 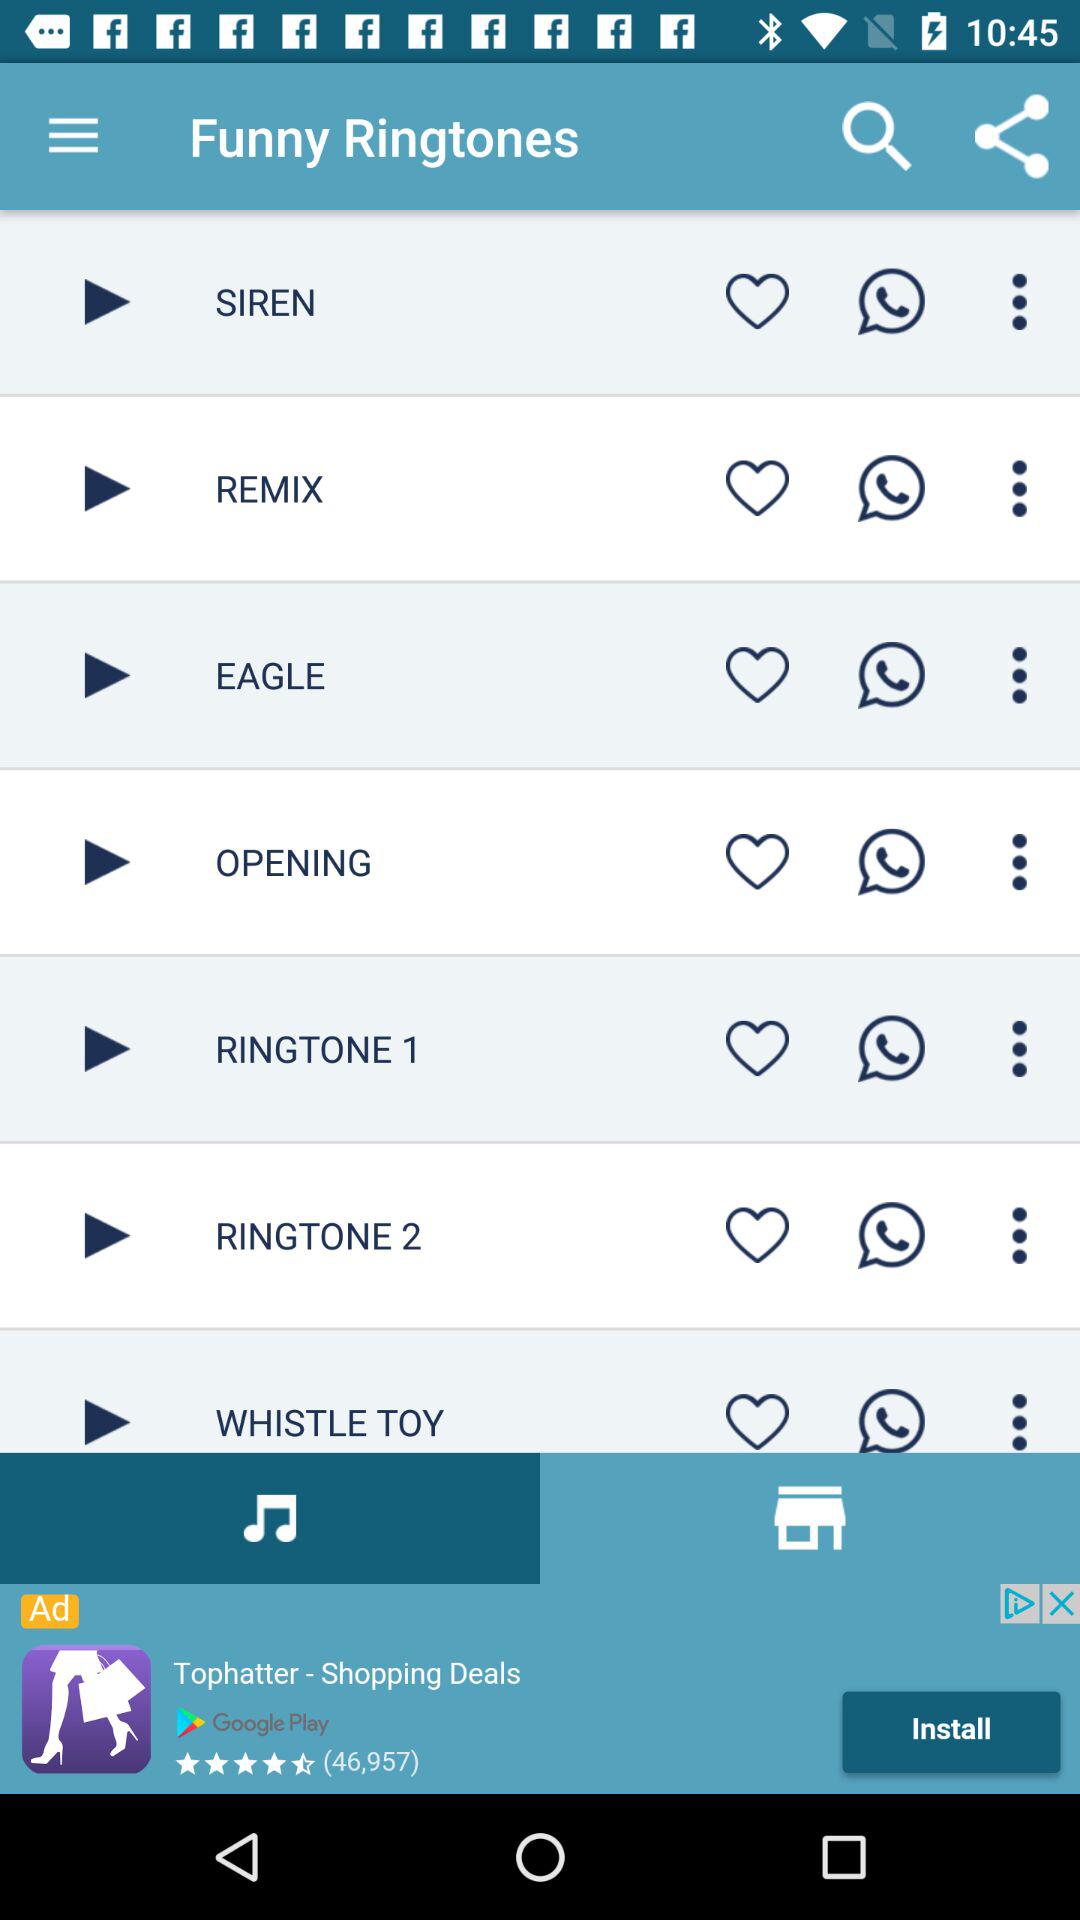 What do you see at coordinates (1020, 488) in the screenshot?
I see `display options for the ringtone` at bounding box center [1020, 488].